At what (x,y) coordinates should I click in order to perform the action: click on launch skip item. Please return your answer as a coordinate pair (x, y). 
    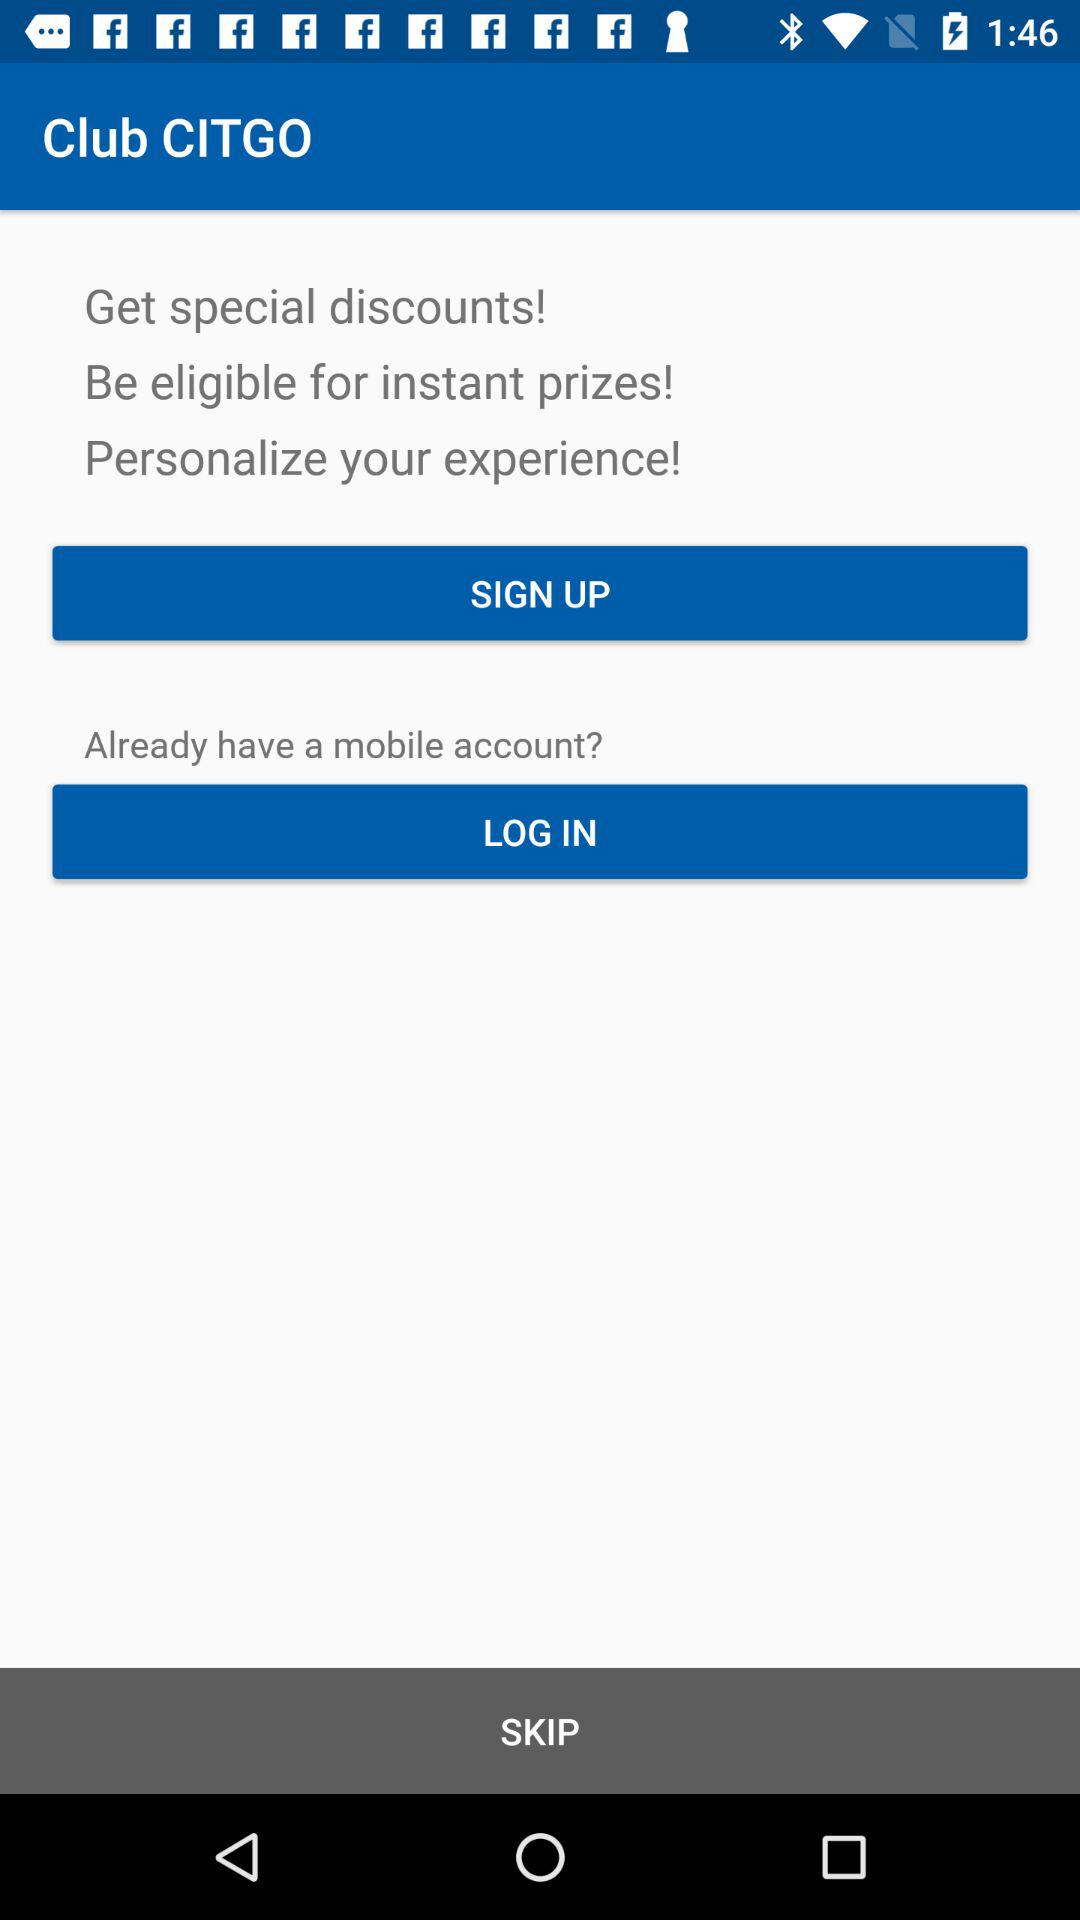
    Looking at the image, I should click on (540, 1730).